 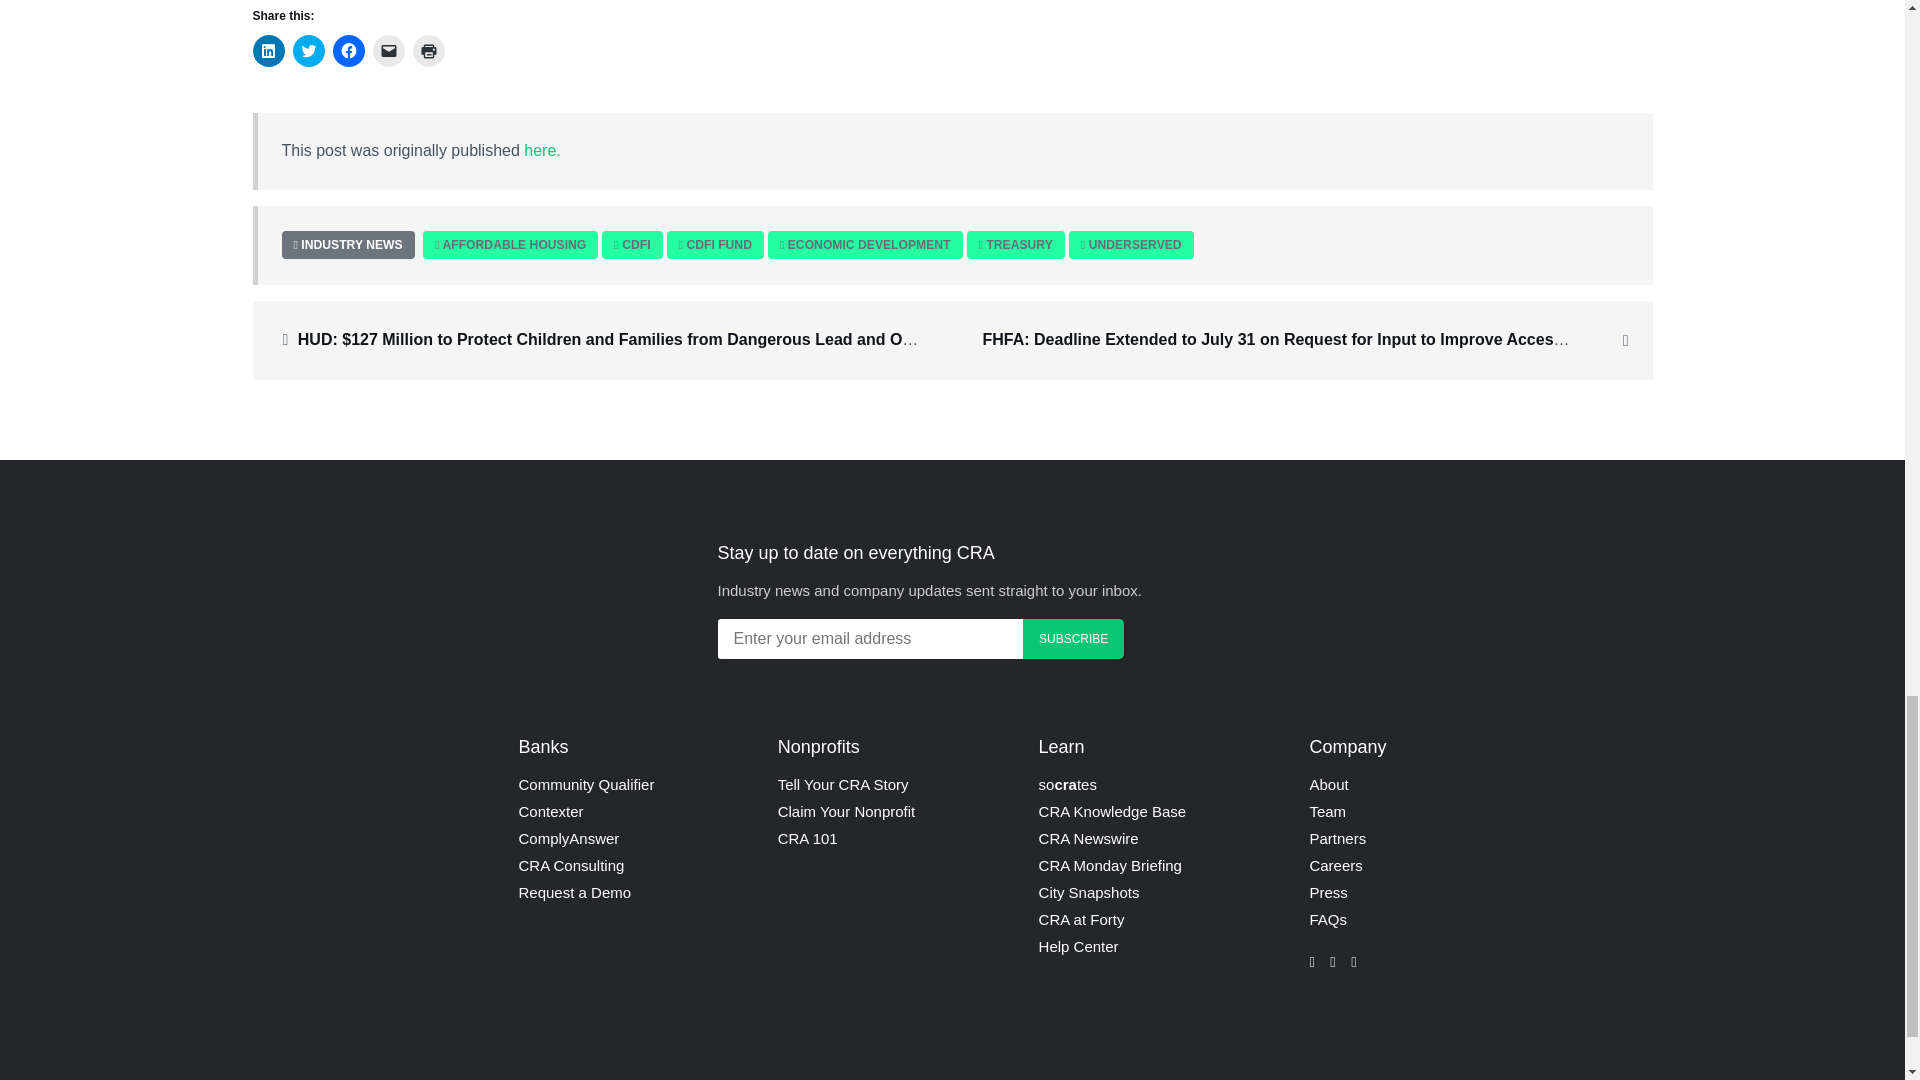 What do you see at coordinates (586, 784) in the screenshot?
I see `Community Qualifier` at bounding box center [586, 784].